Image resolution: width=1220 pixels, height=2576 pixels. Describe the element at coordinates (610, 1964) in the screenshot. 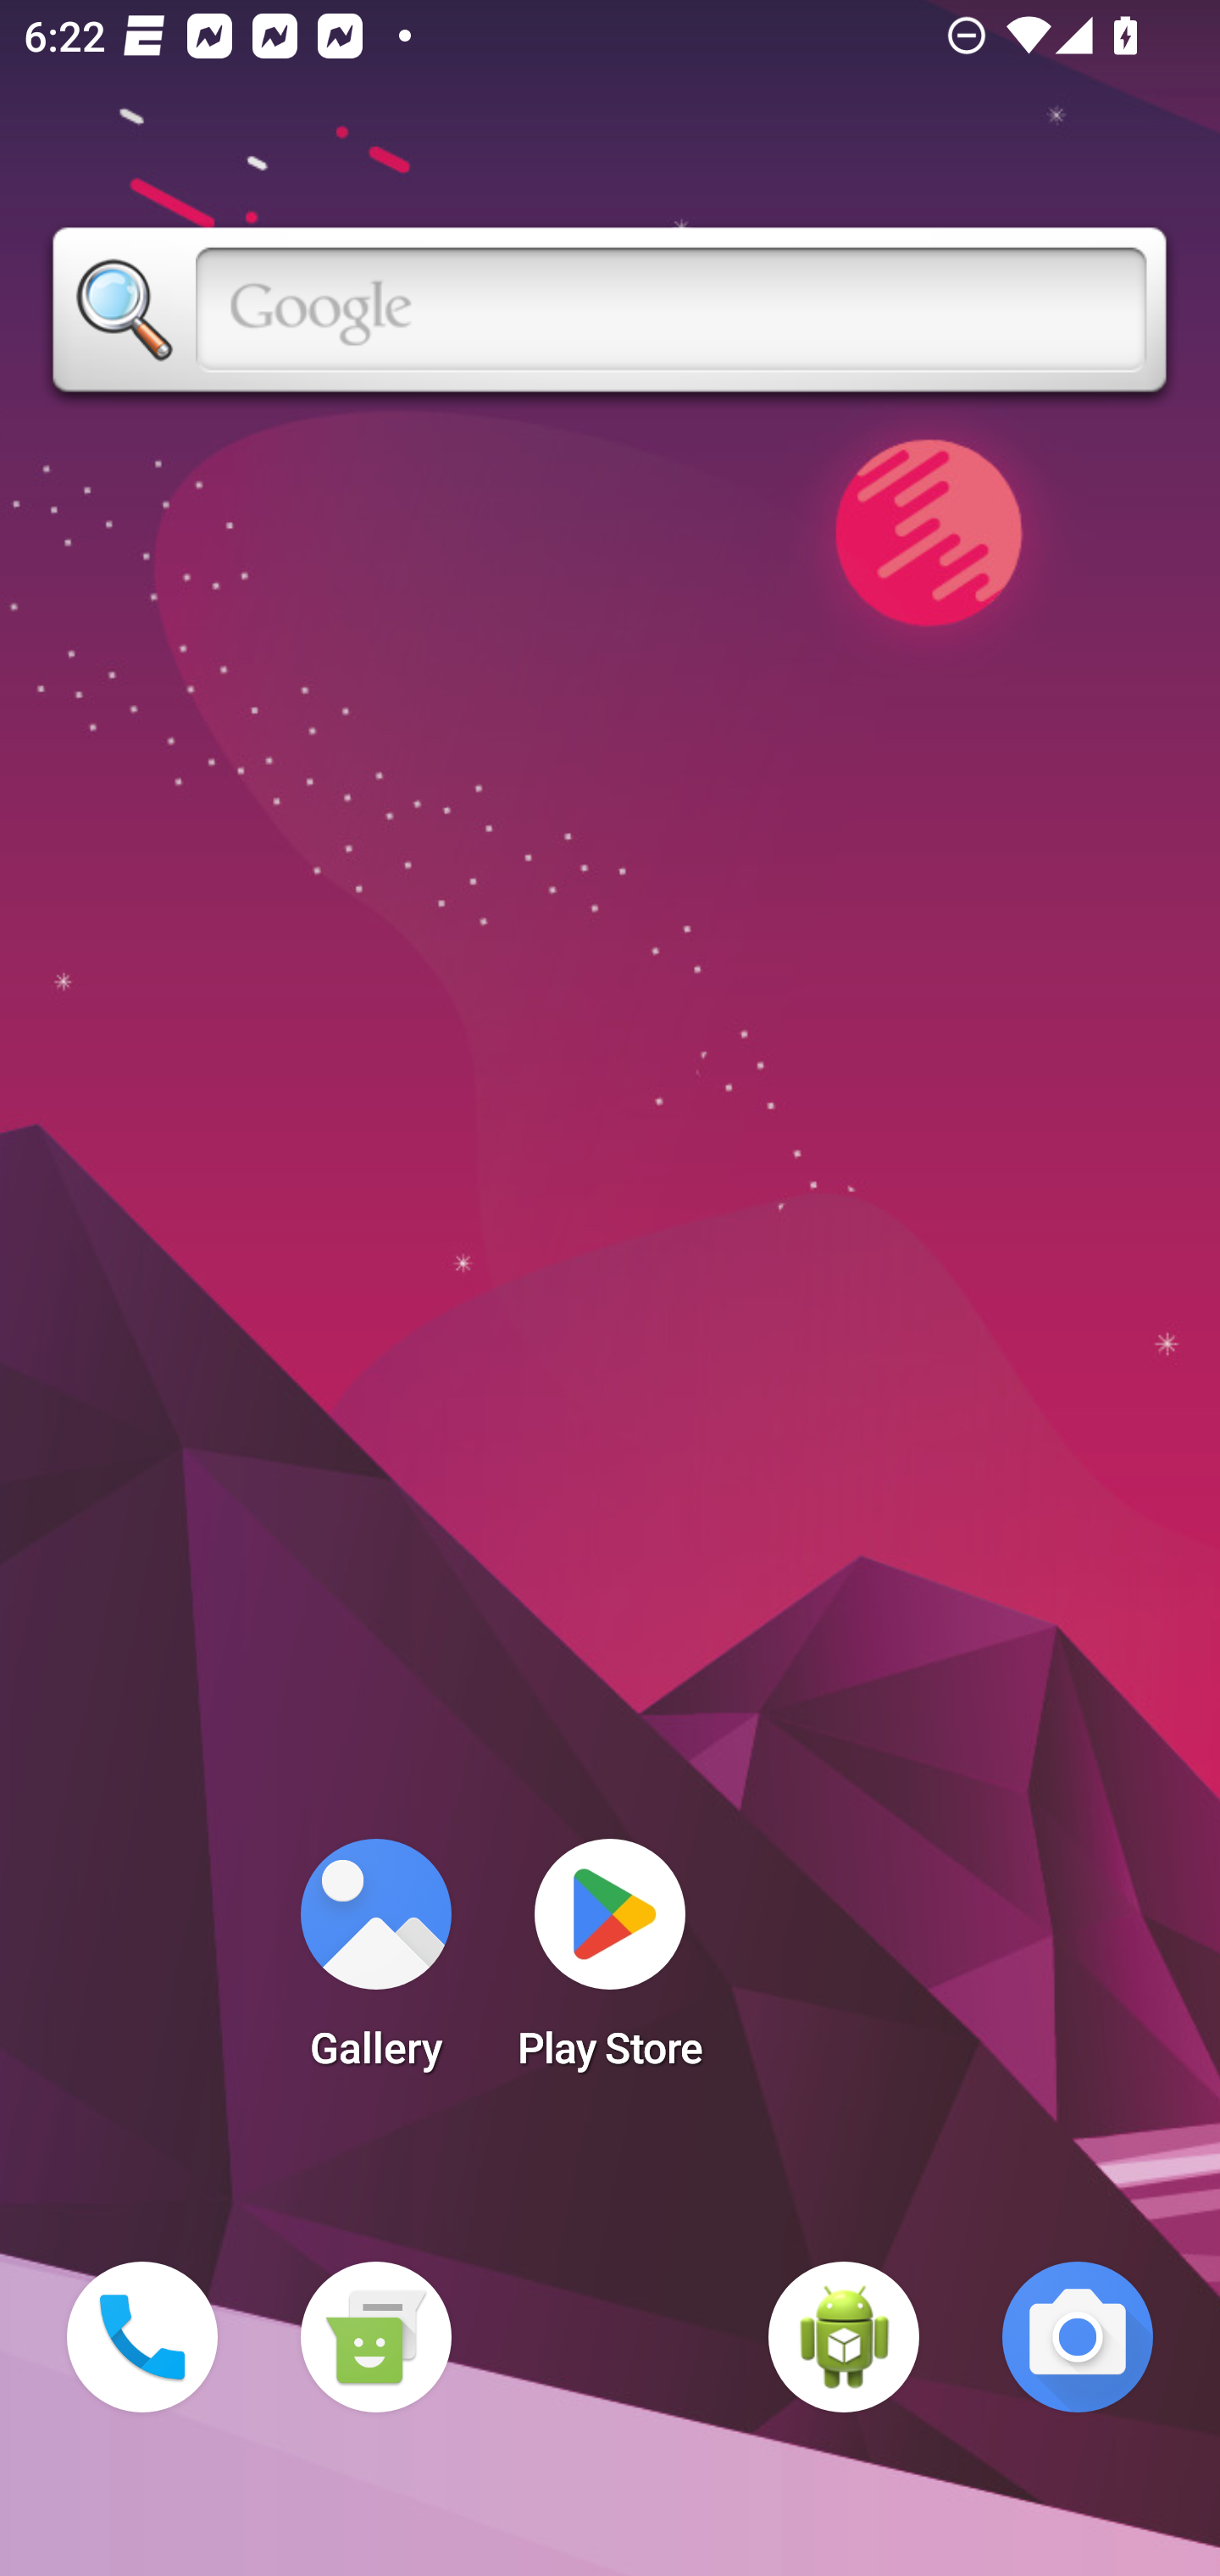

I see `Play Store` at that location.